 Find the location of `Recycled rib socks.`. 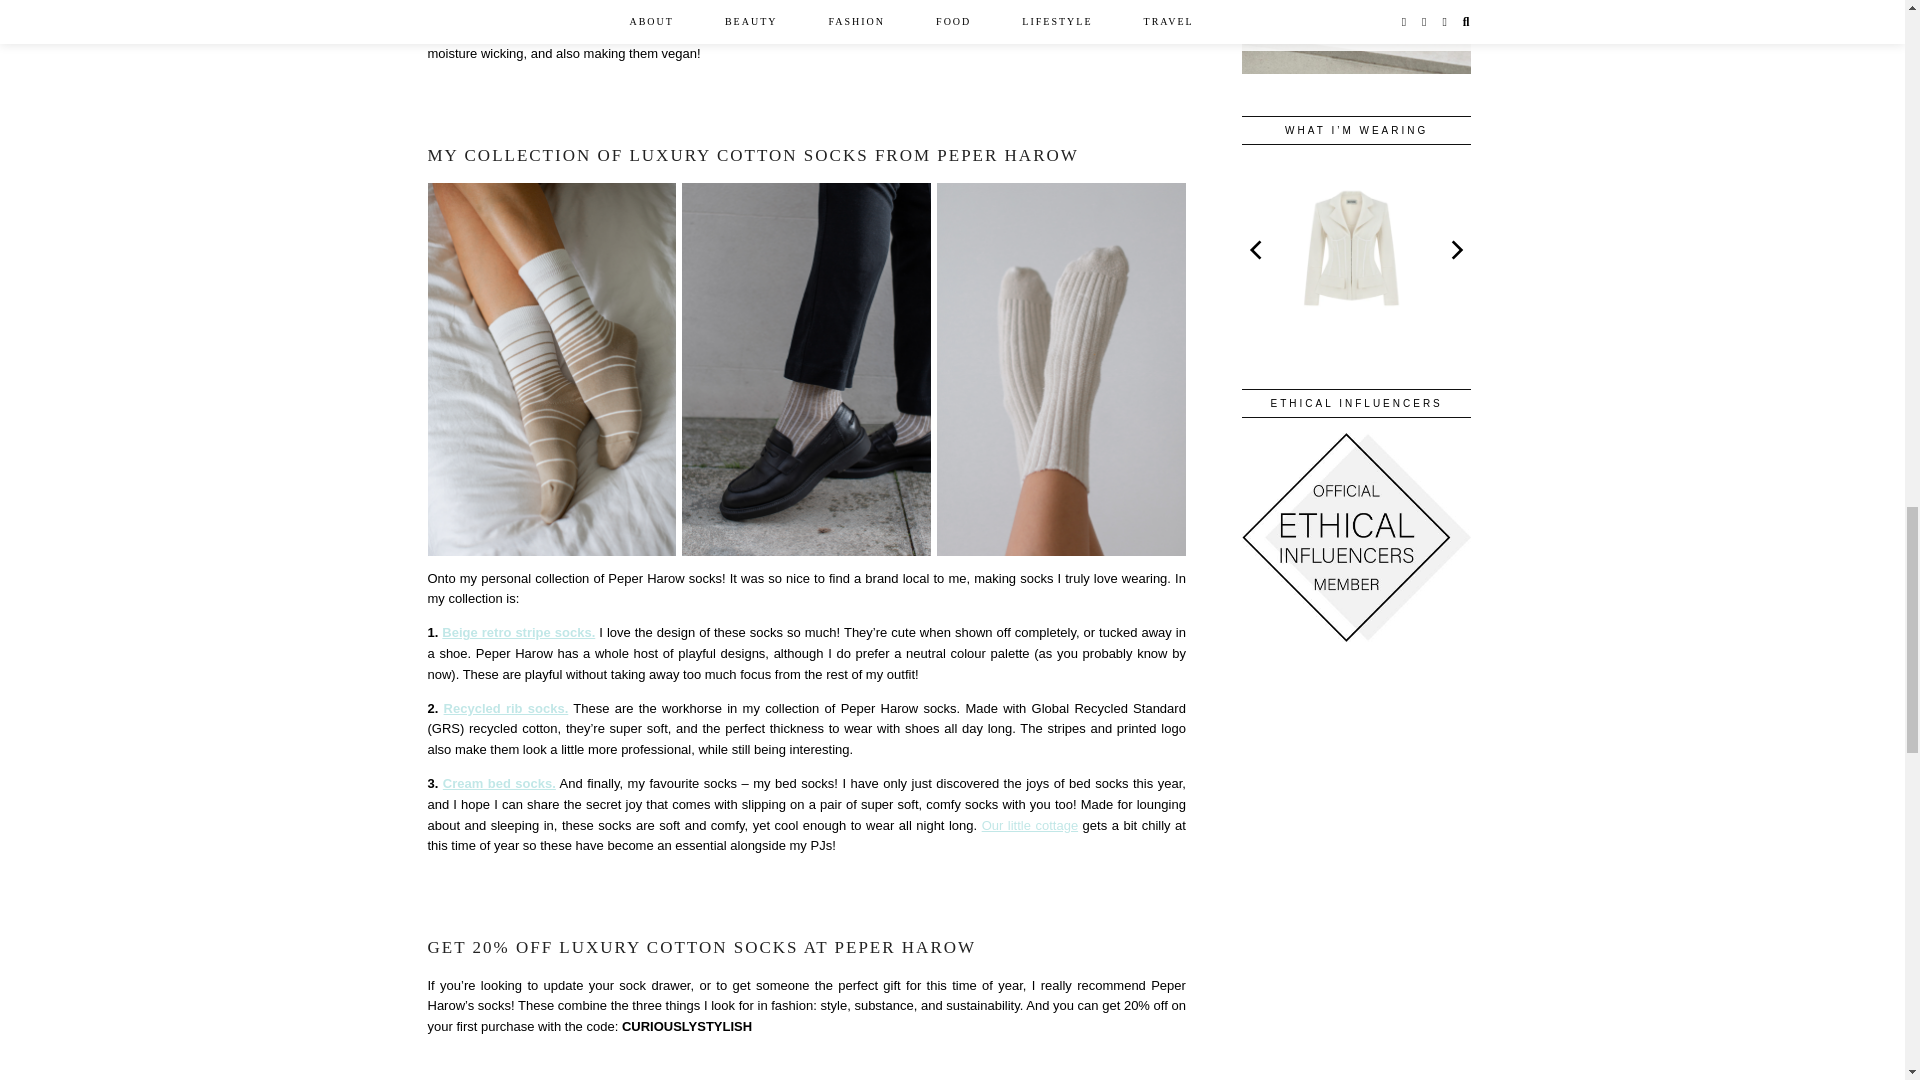

Recycled rib socks. is located at coordinates (506, 708).